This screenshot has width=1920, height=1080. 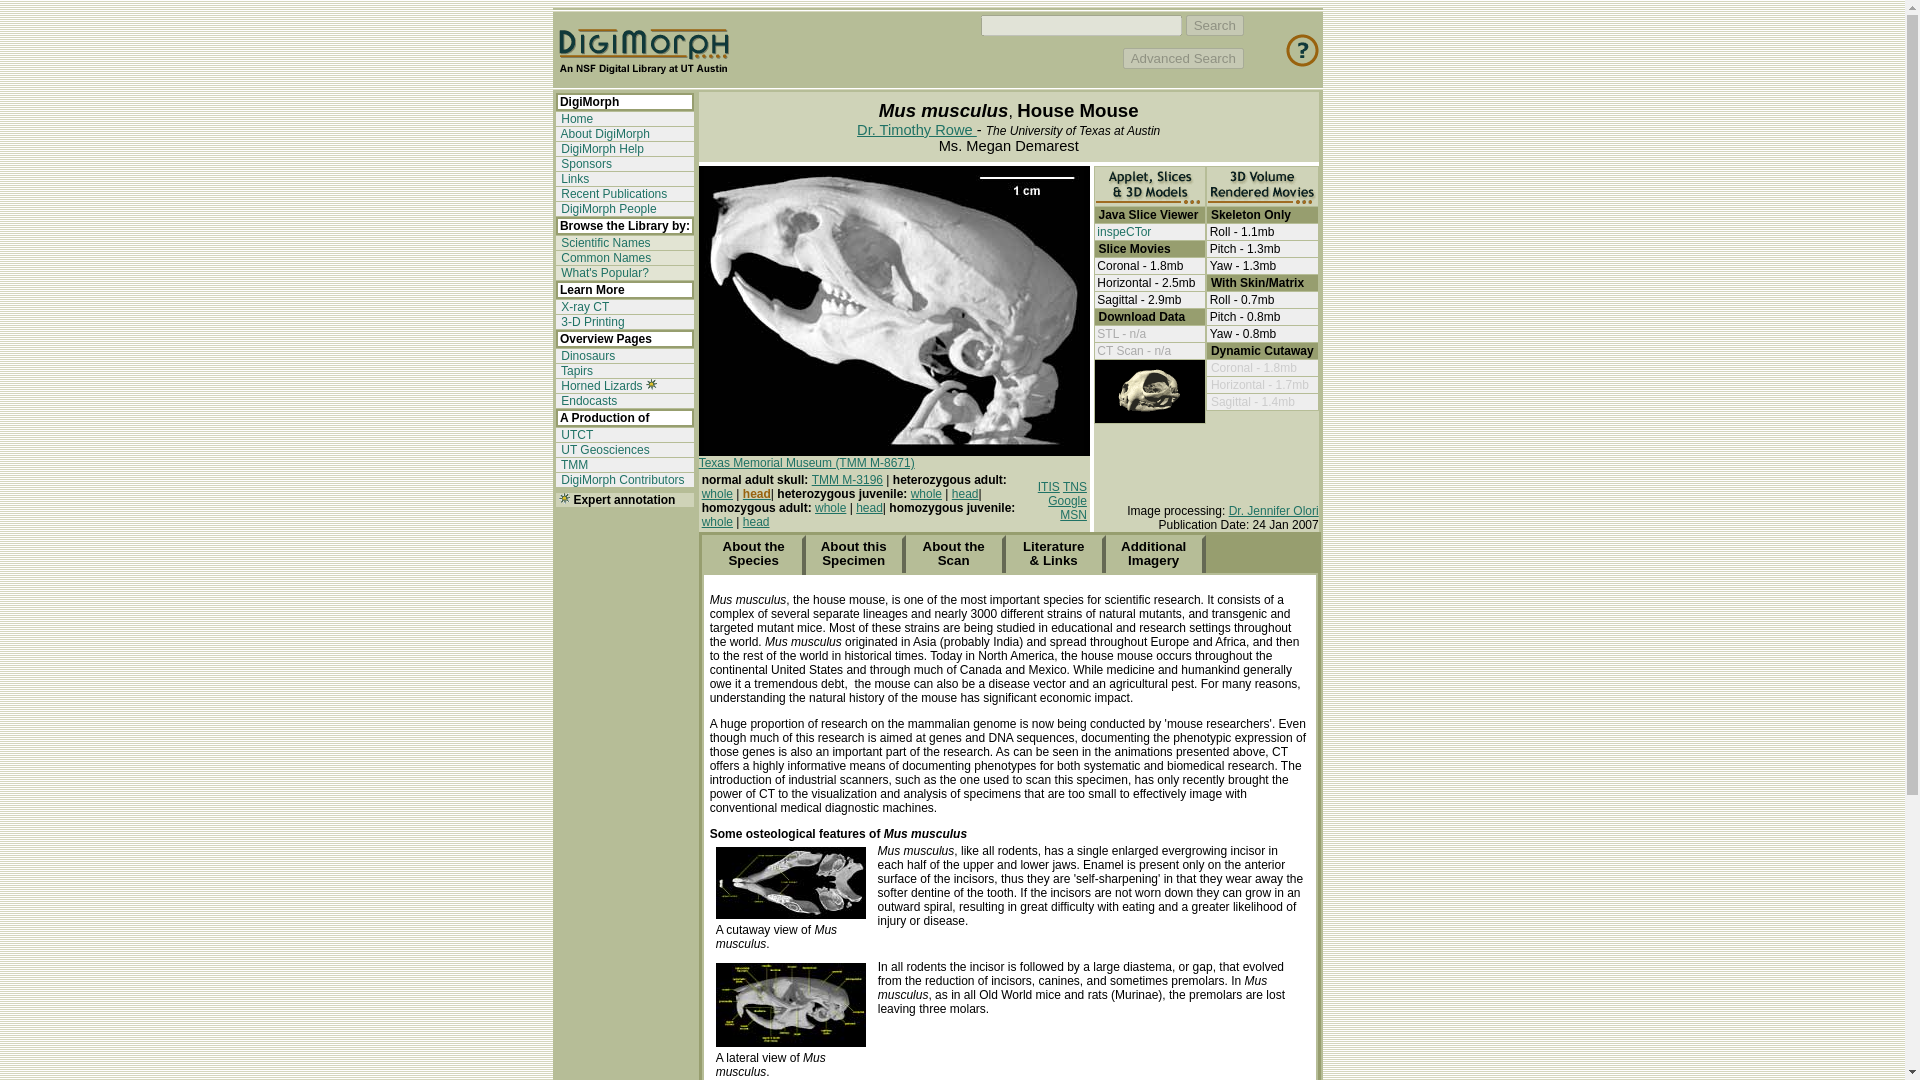 I want to click on  Endocasts, so click(x=587, y=401).